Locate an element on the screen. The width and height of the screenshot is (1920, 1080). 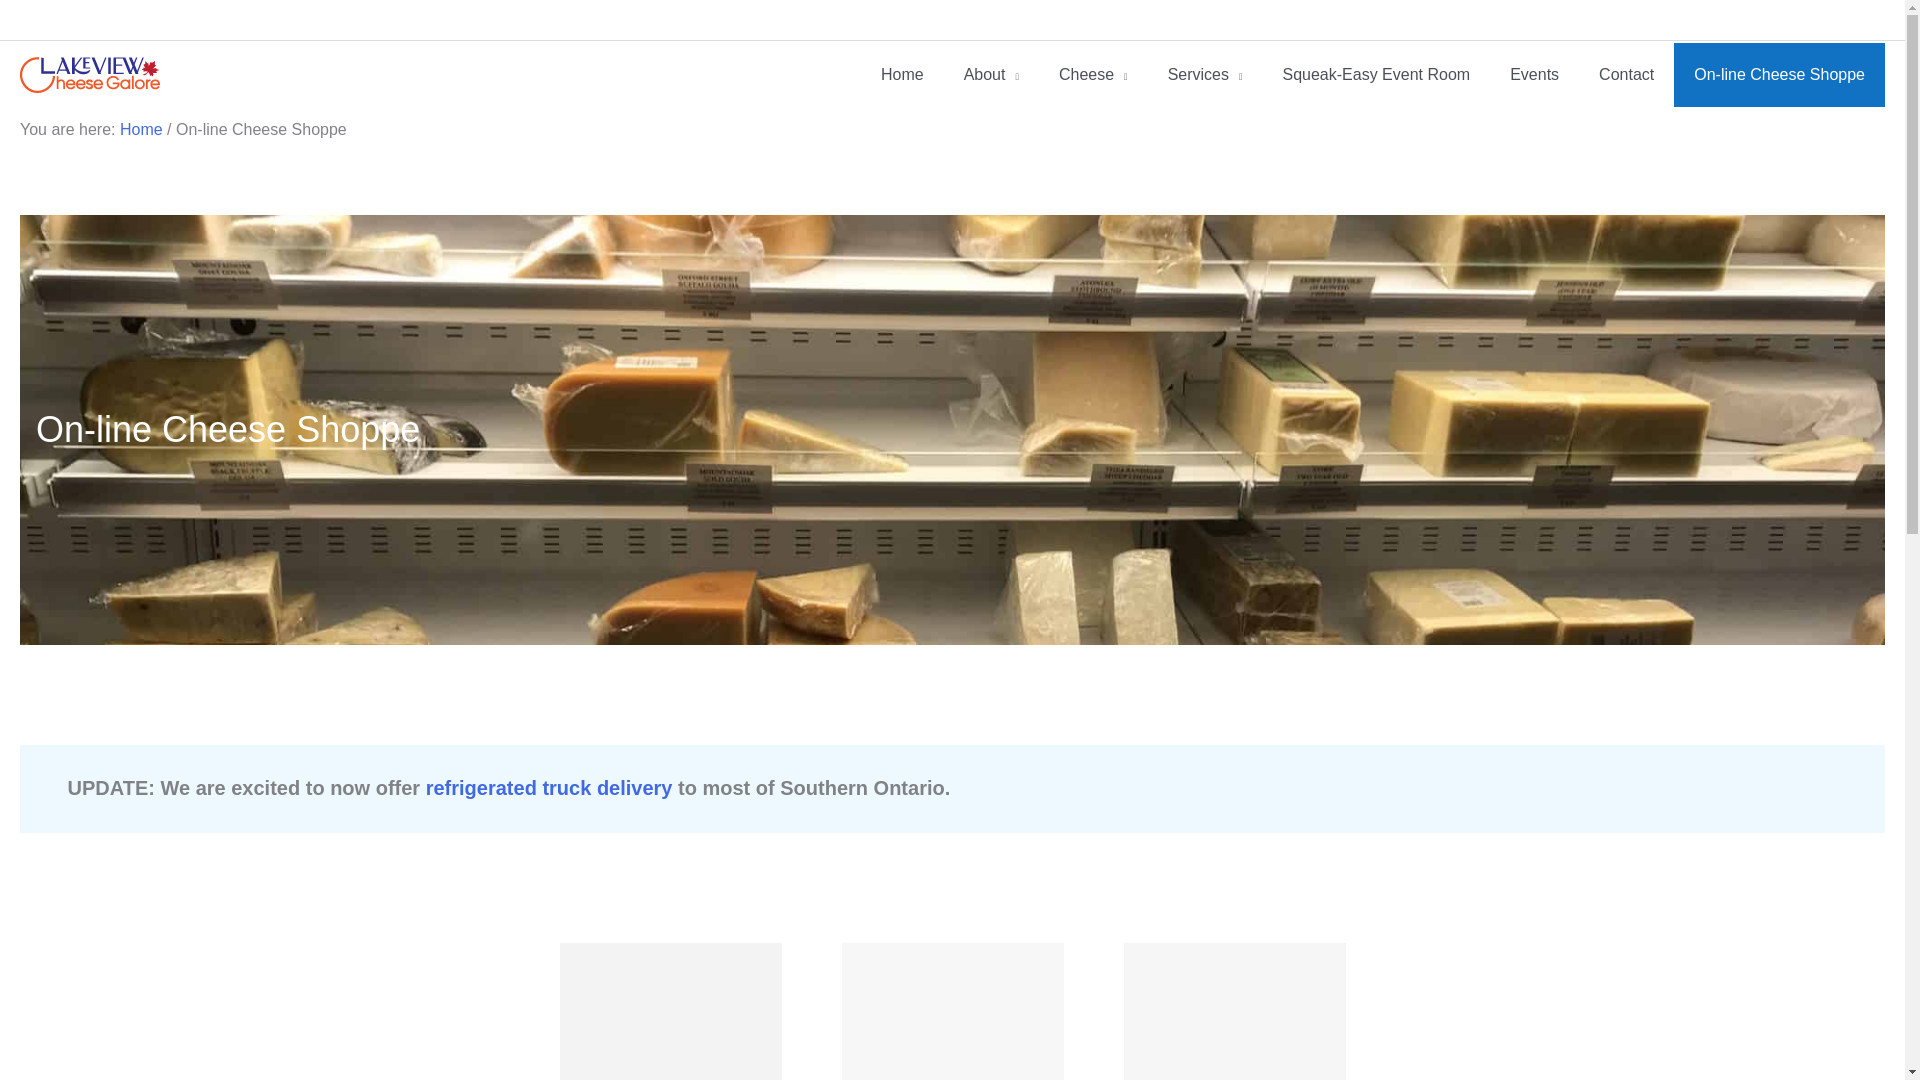
Home is located at coordinates (141, 129).